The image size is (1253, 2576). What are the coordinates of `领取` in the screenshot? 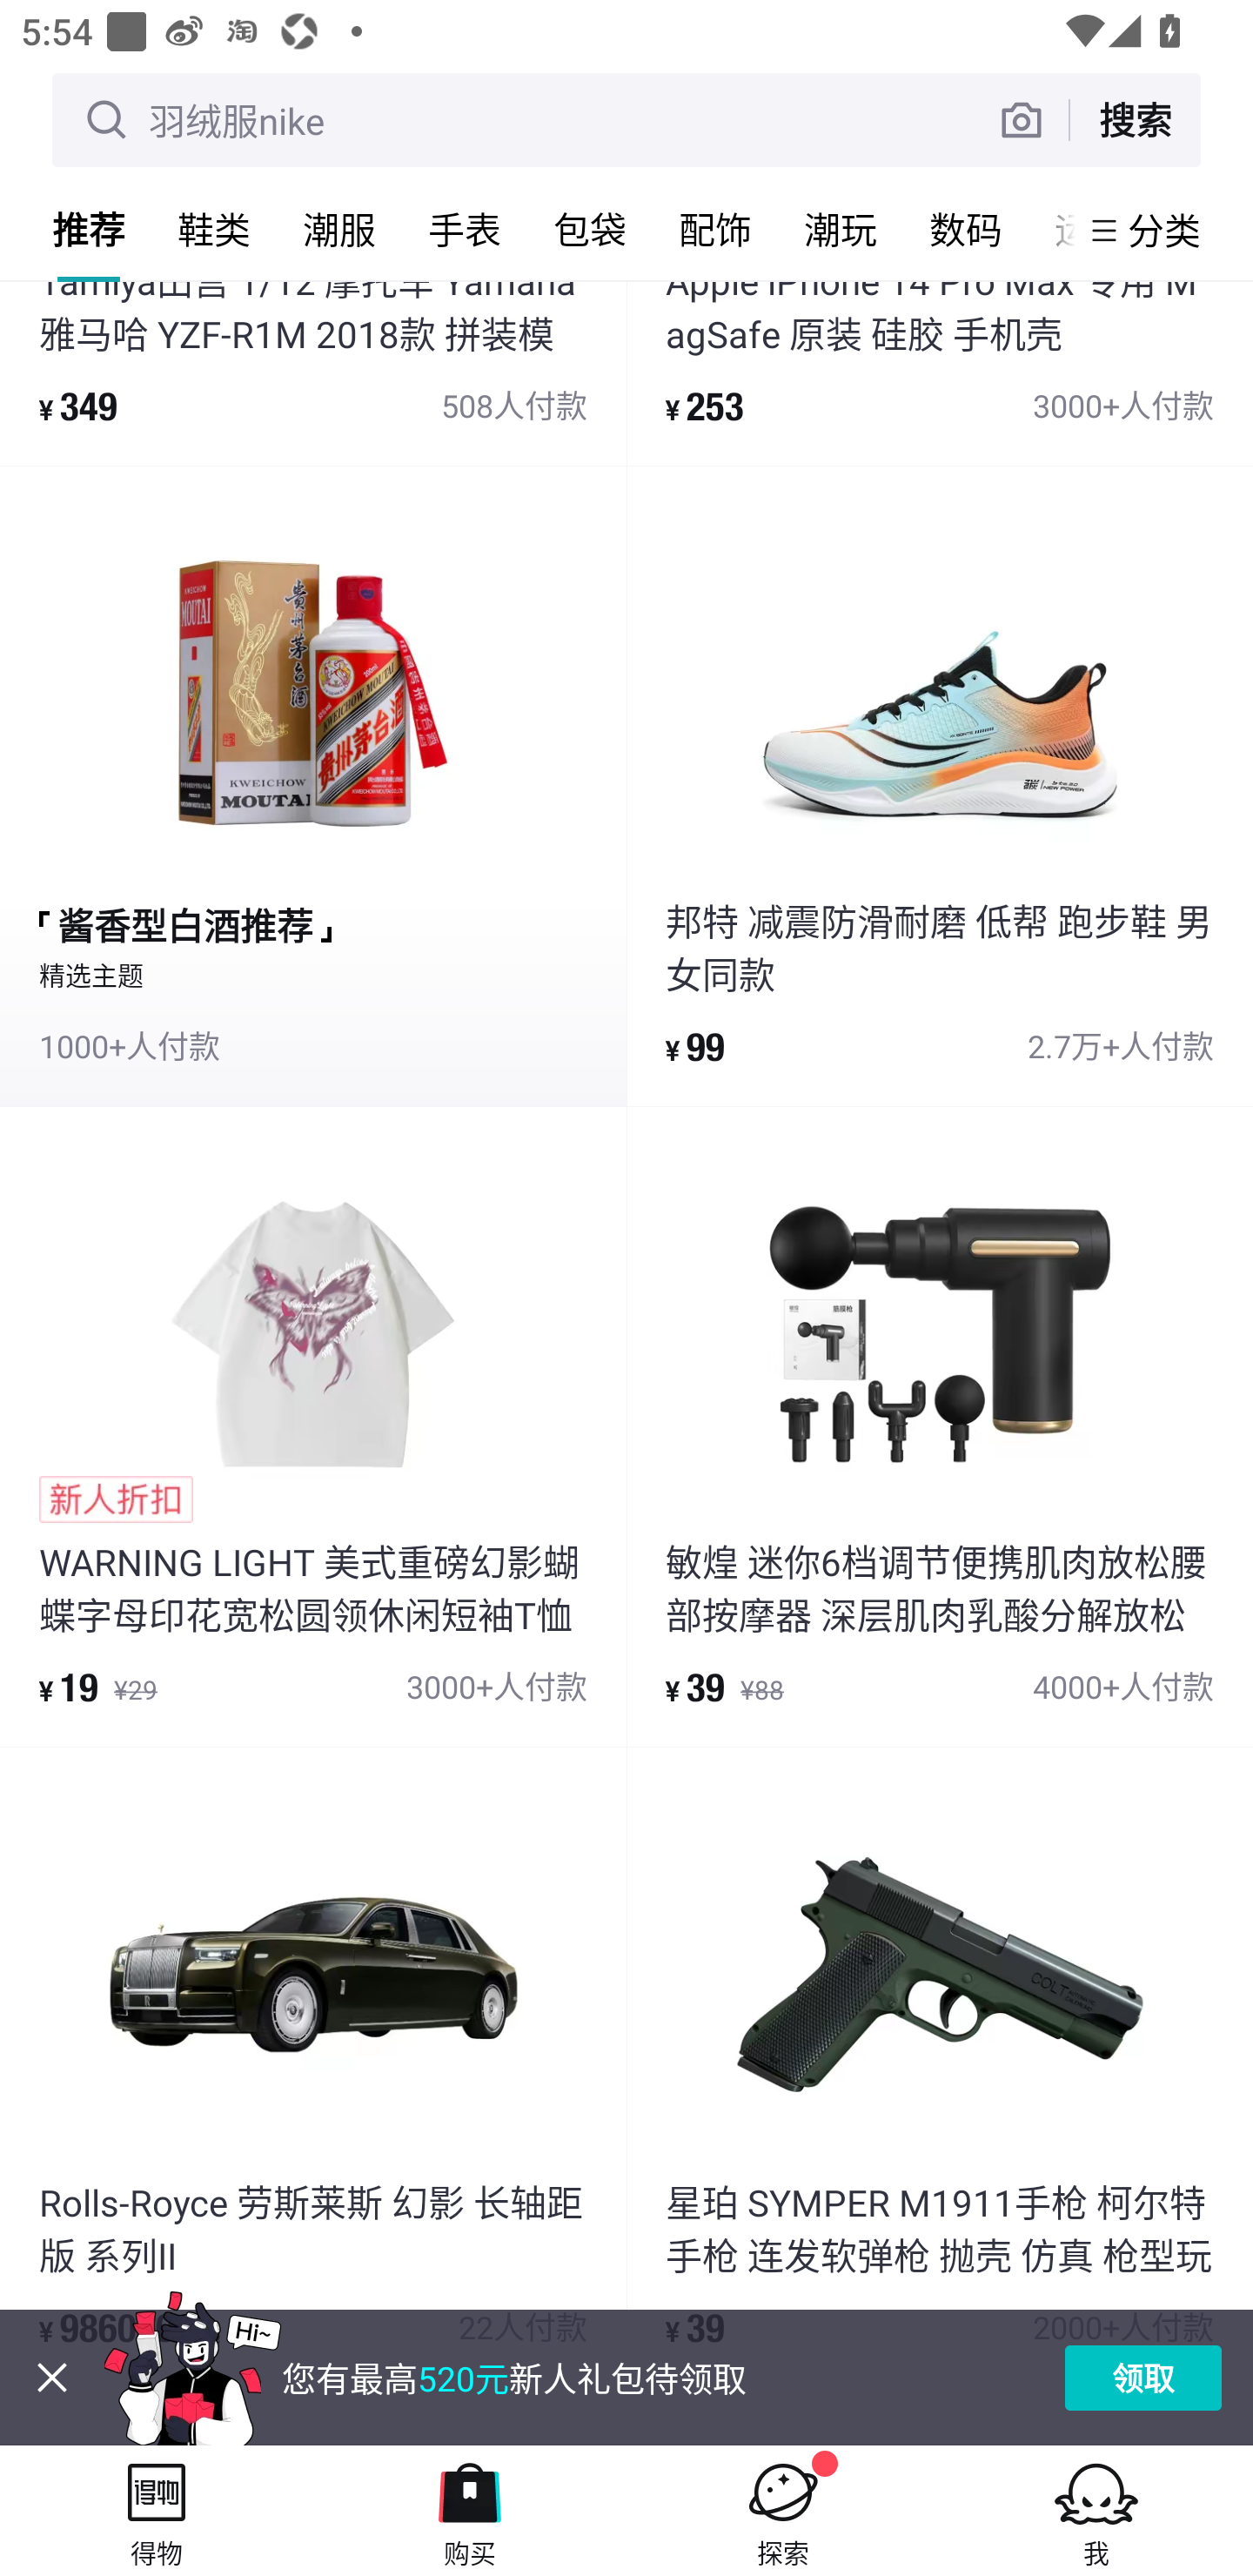 It's located at (1143, 2378).